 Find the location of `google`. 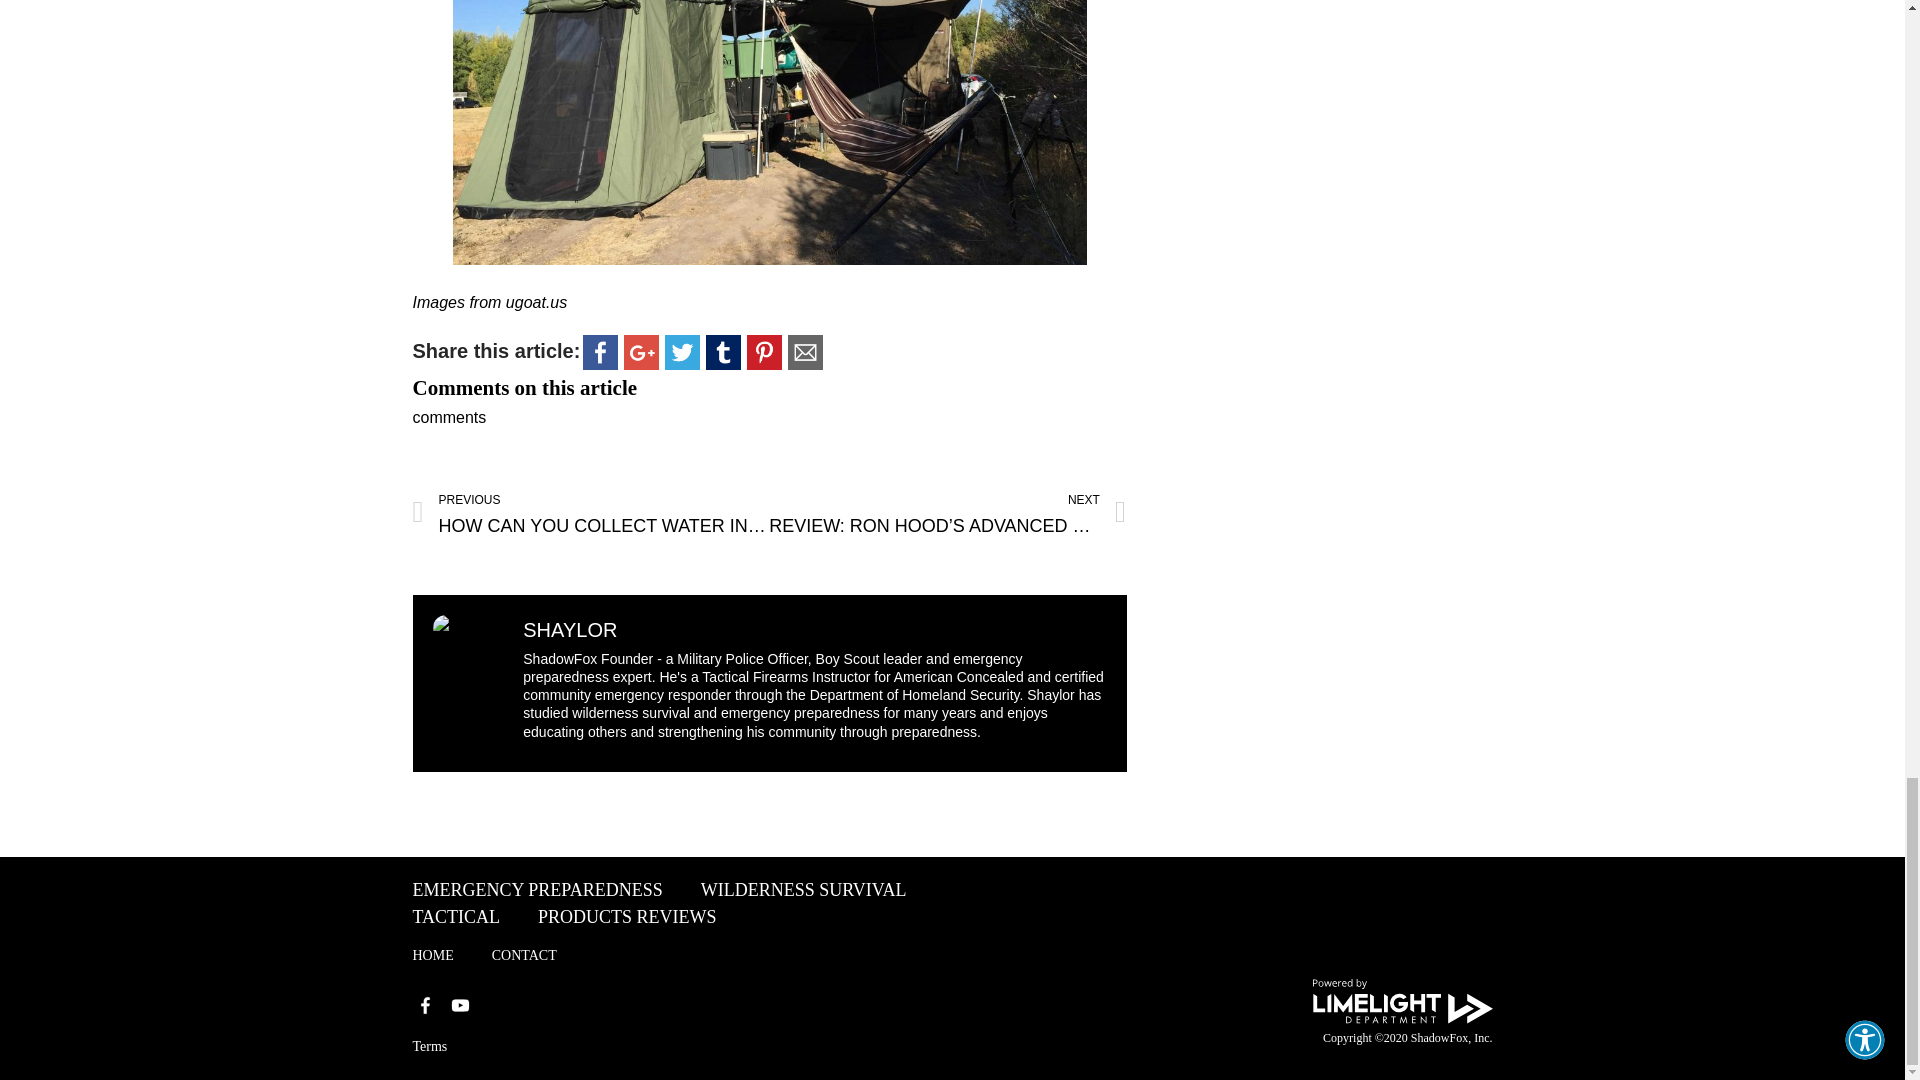

google is located at coordinates (600, 352).